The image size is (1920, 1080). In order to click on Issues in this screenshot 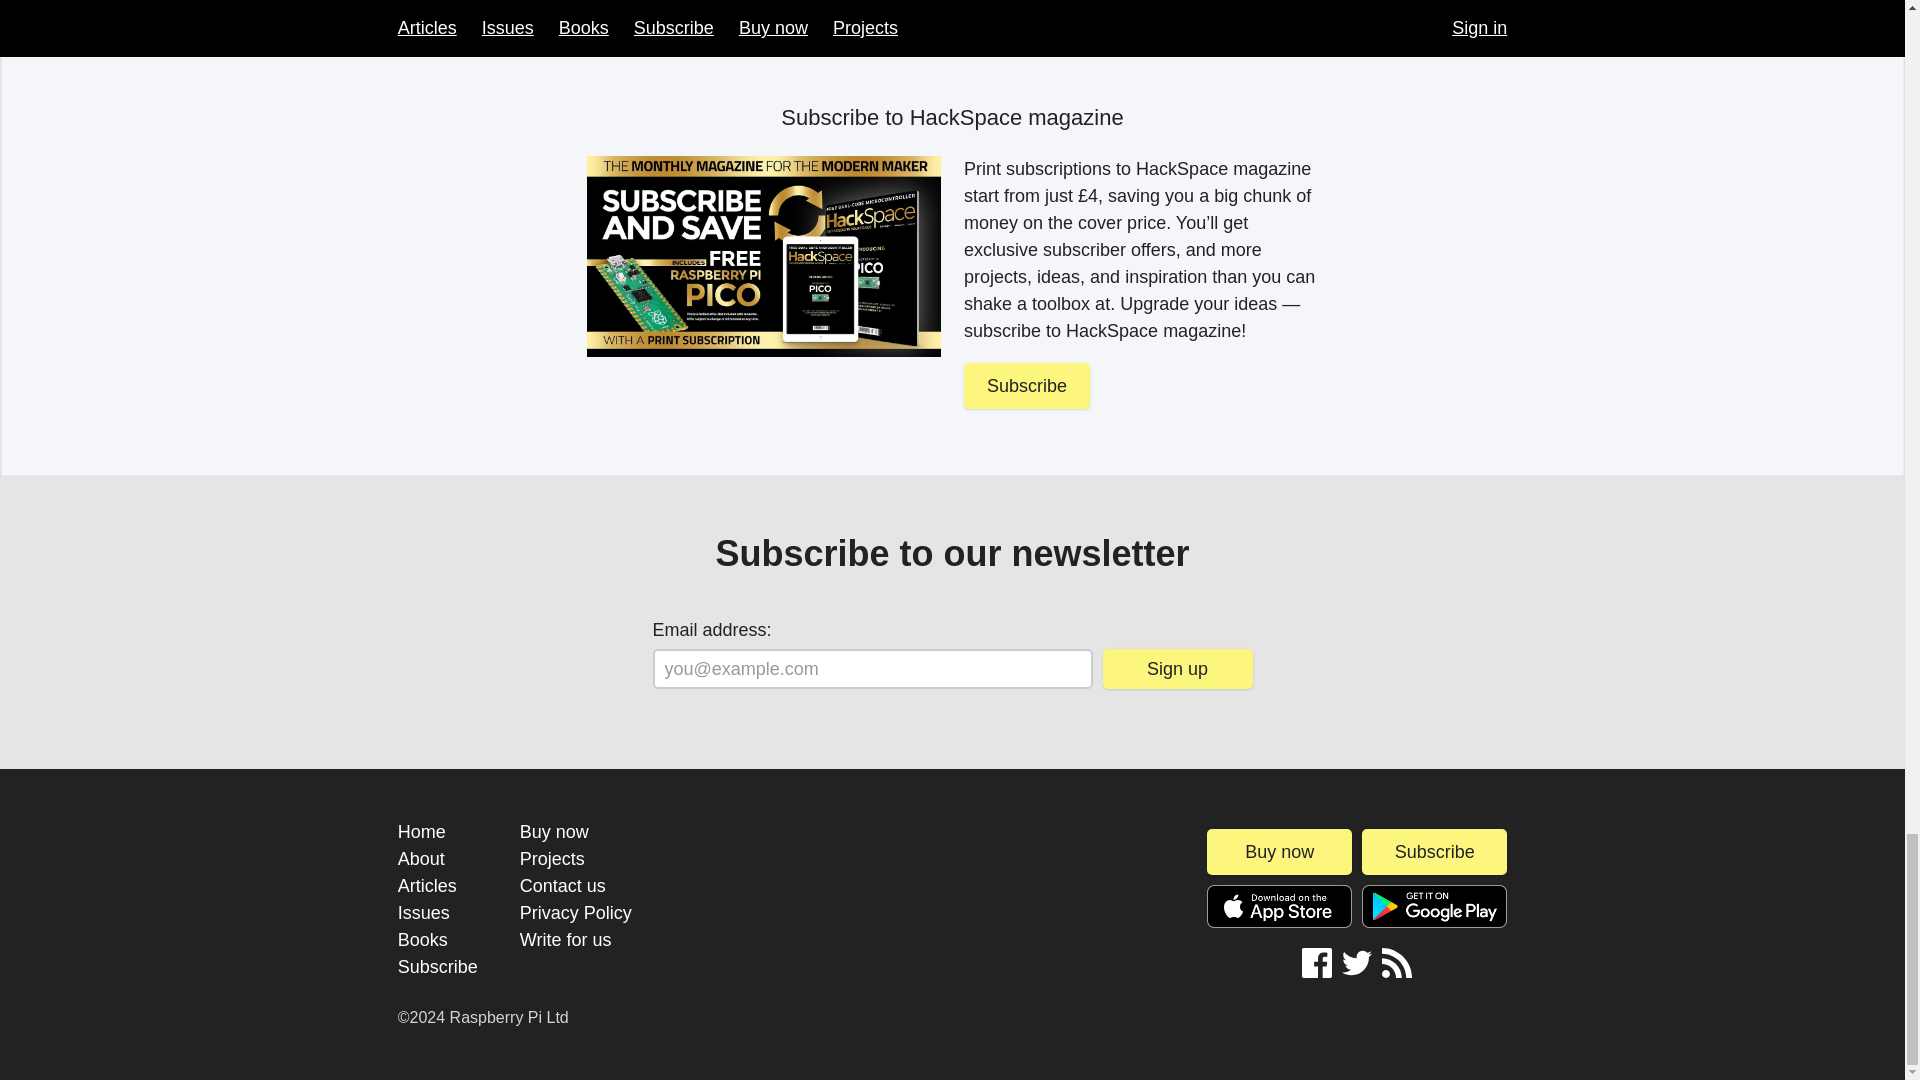, I will do `click(423, 912)`.